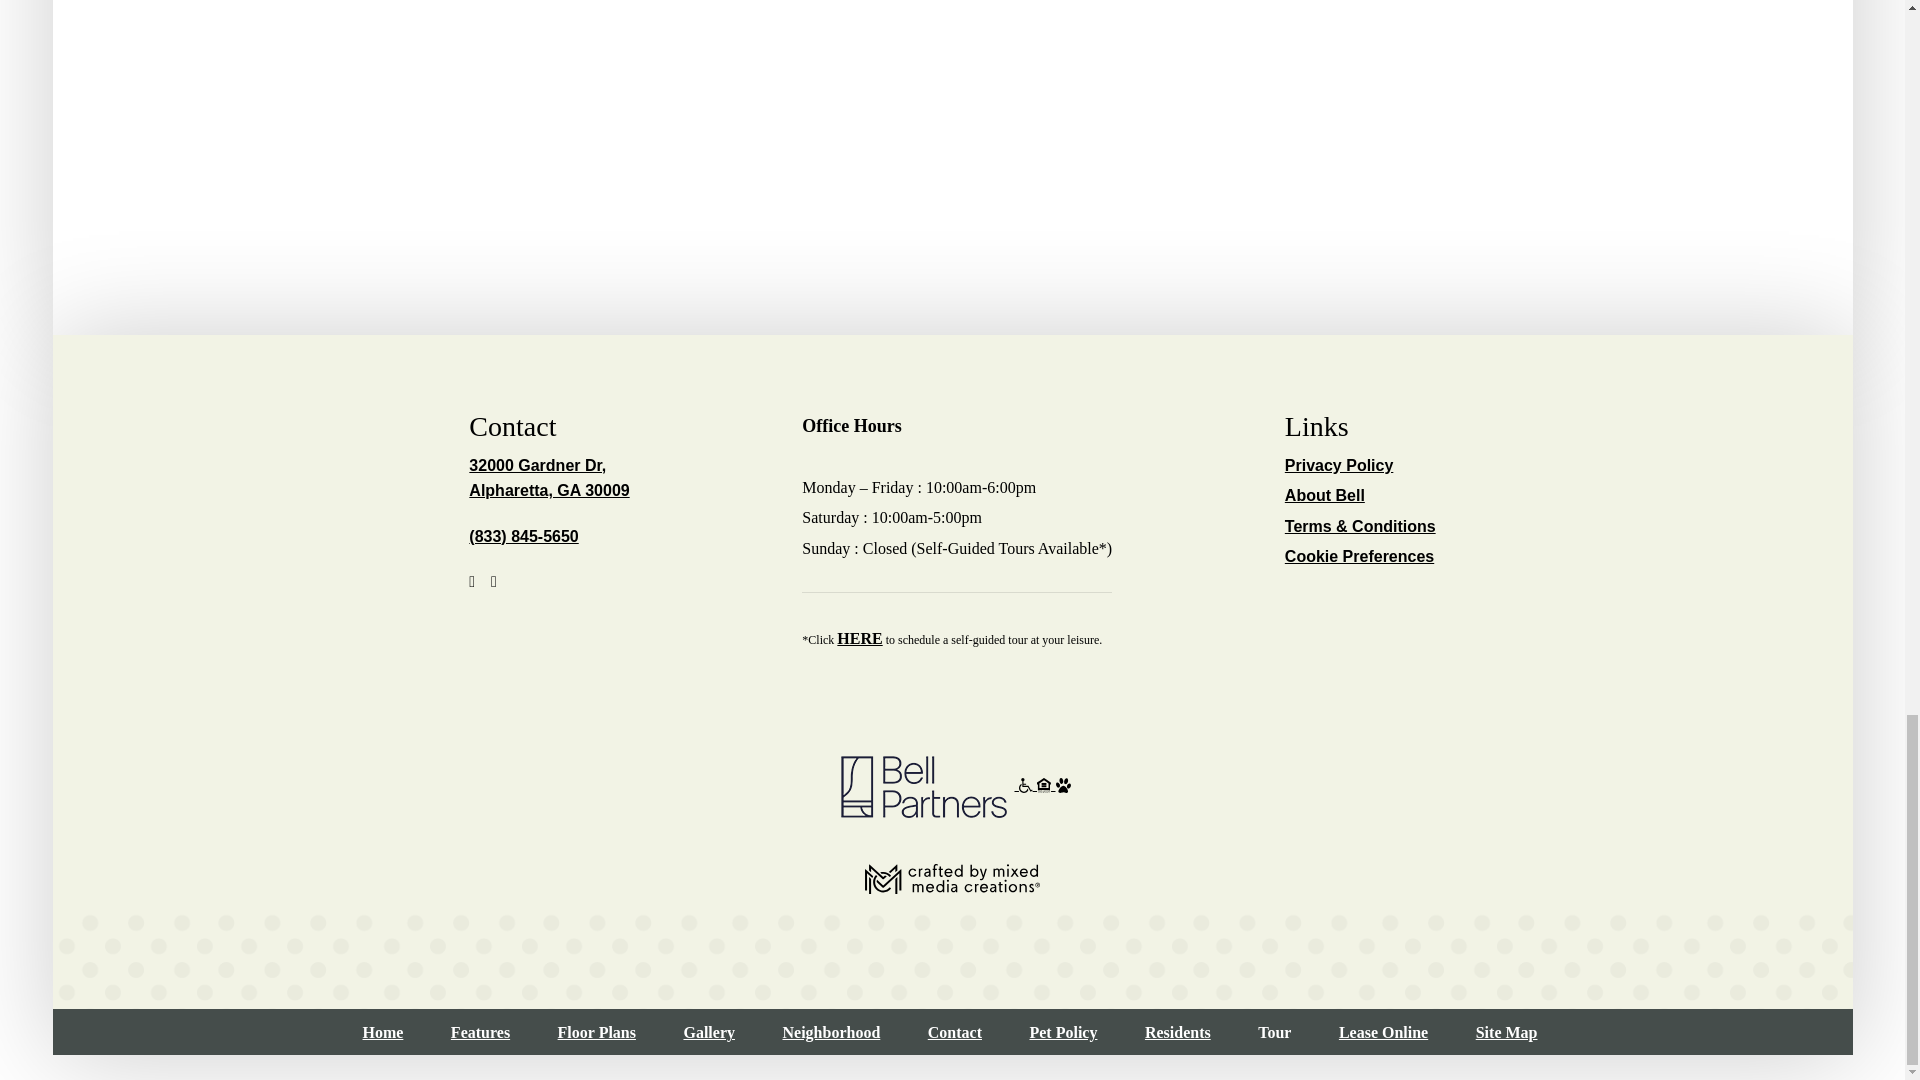 This screenshot has width=1920, height=1080. I want to click on HERE, so click(596, 1032).